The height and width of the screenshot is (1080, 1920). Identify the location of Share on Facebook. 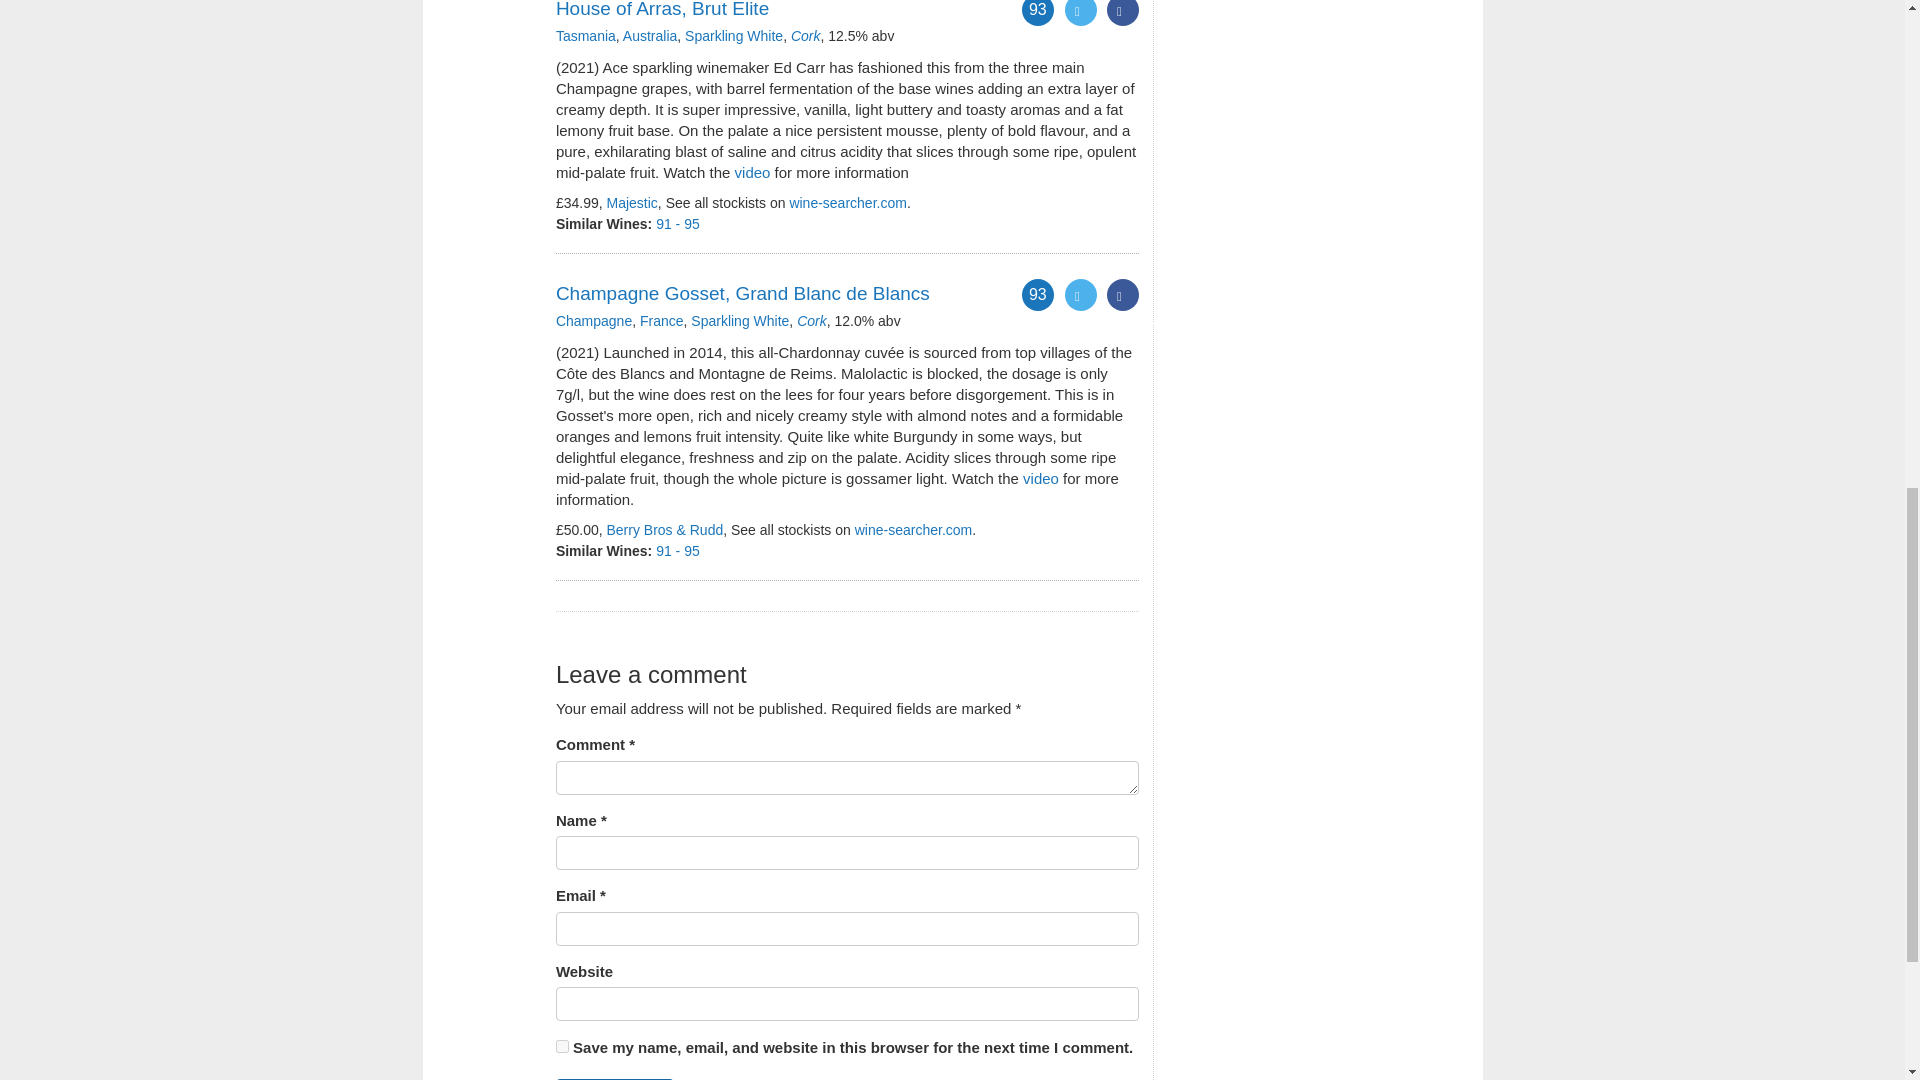
(1122, 12).